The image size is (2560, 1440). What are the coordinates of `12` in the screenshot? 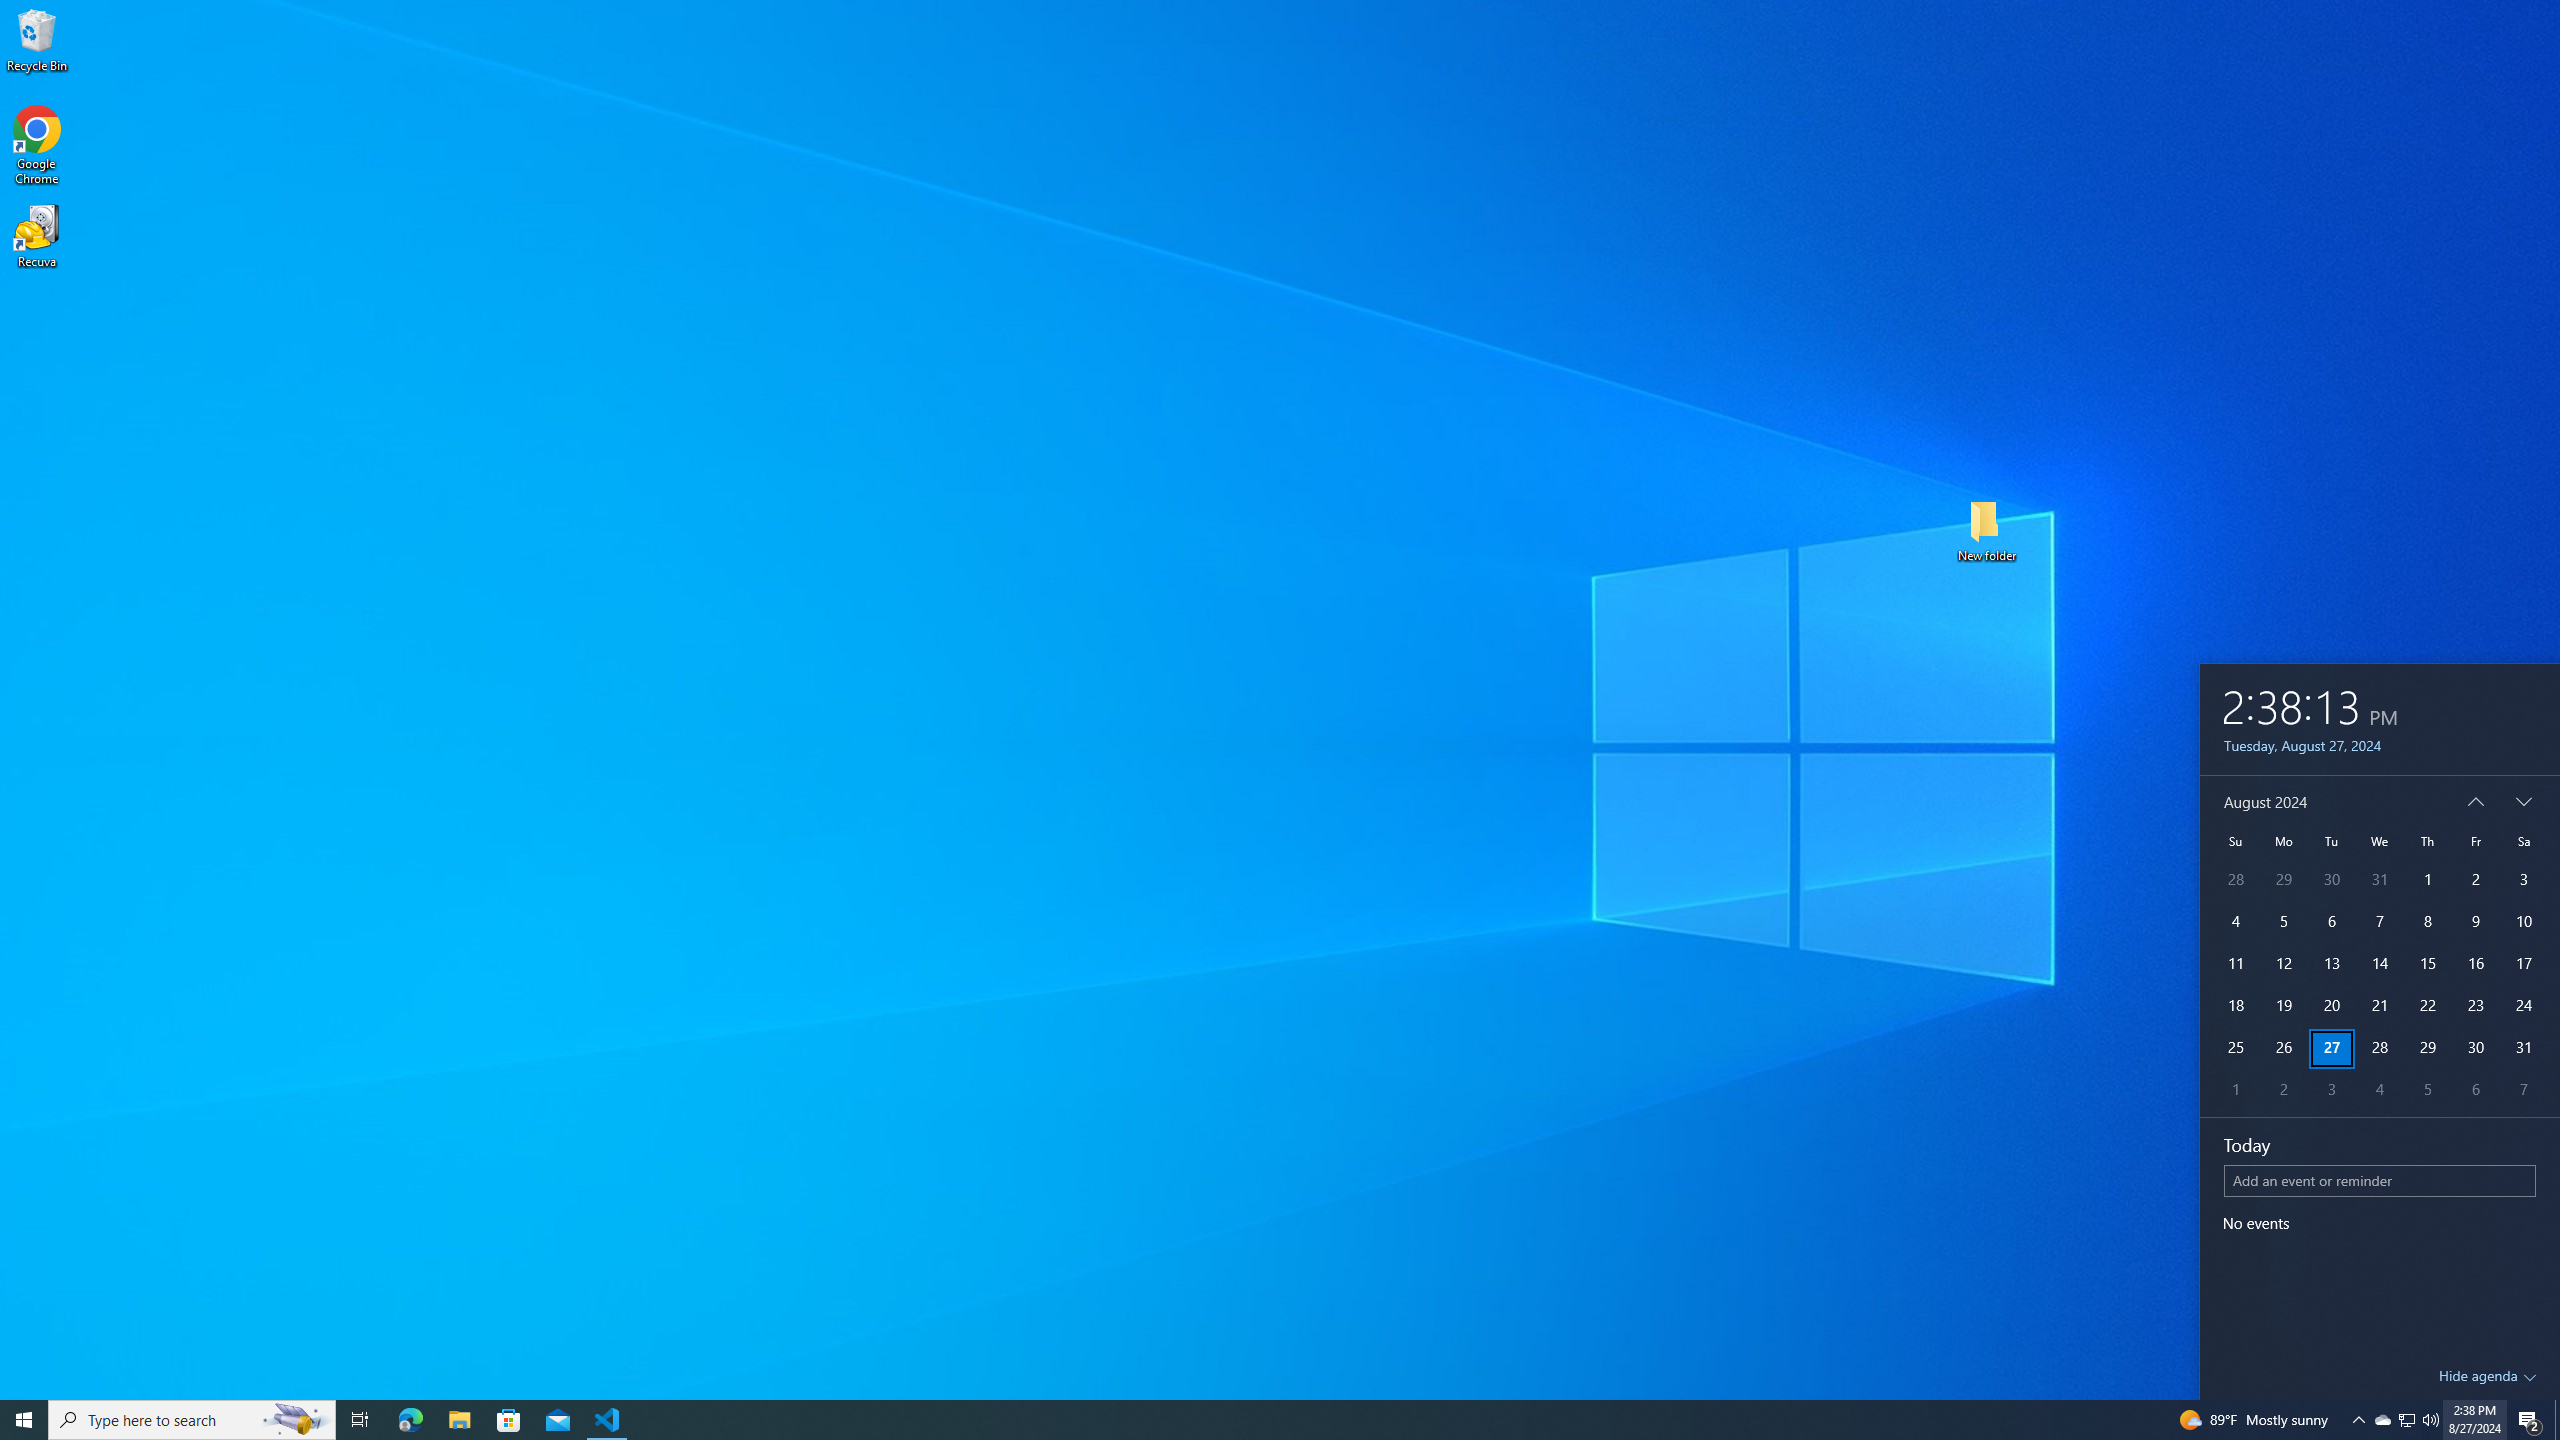 It's located at (2283, 964).